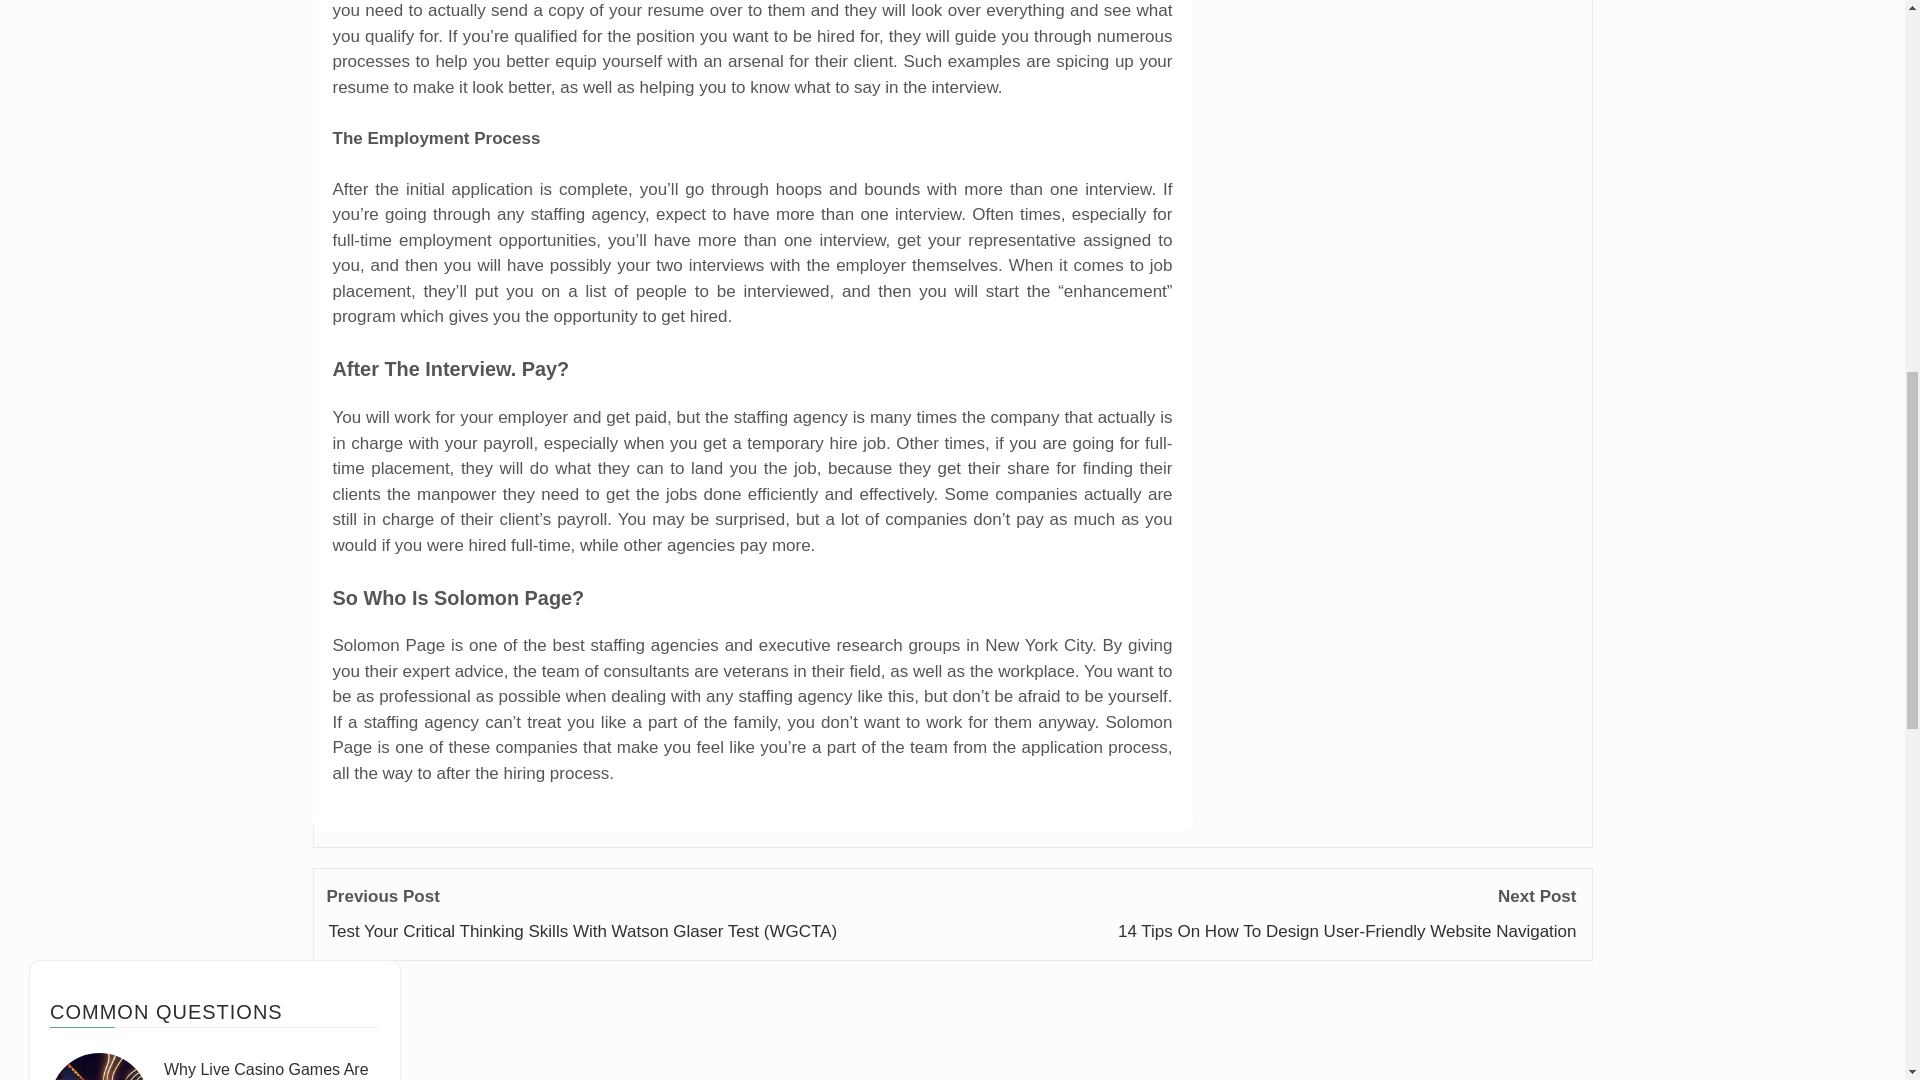 This screenshot has height=1080, width=1920. What do you see at coordinates (268, 1070) in the screenshot?
I see `Why Live Casino Games Are Gaining Popularity in Canada` at bounding box center [268, 1070].